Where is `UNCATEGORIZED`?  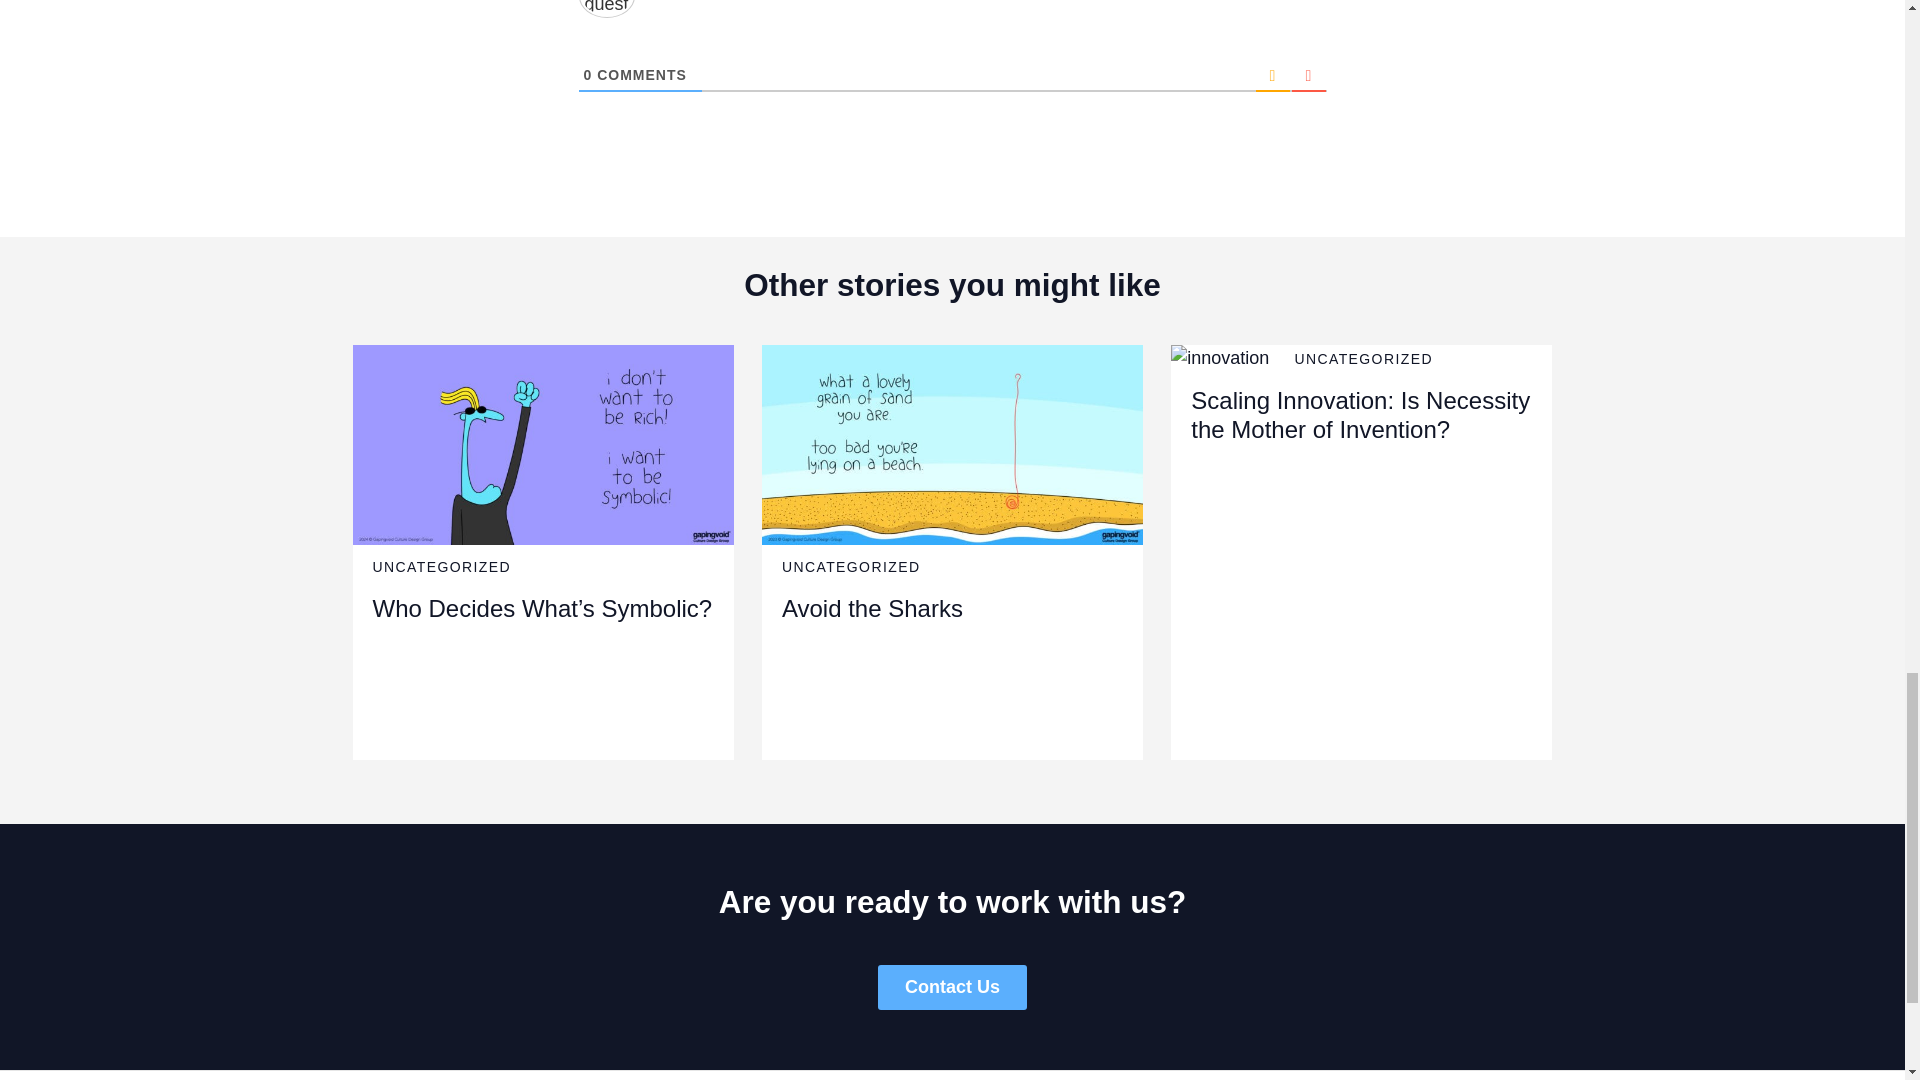 UNCATEGORIZED is located at coordinates (851, 566).